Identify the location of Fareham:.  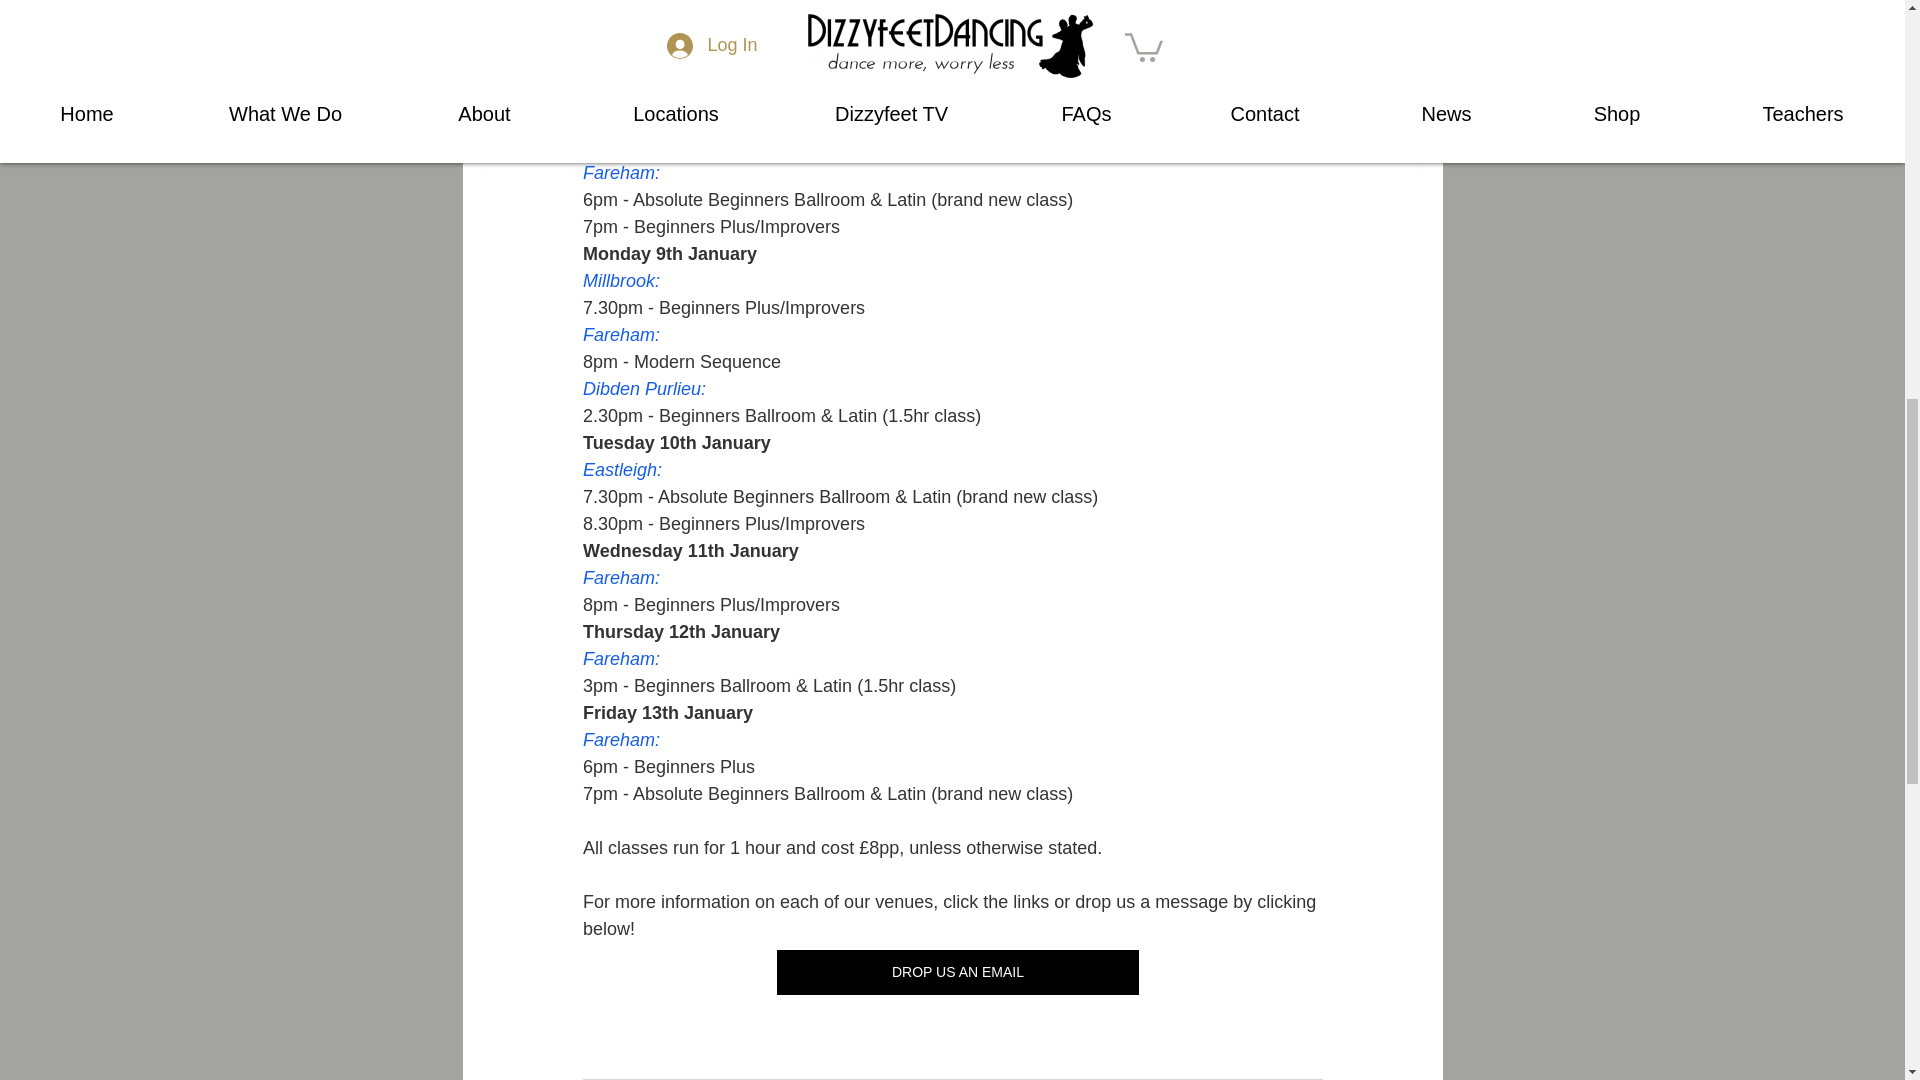
(620, 172).